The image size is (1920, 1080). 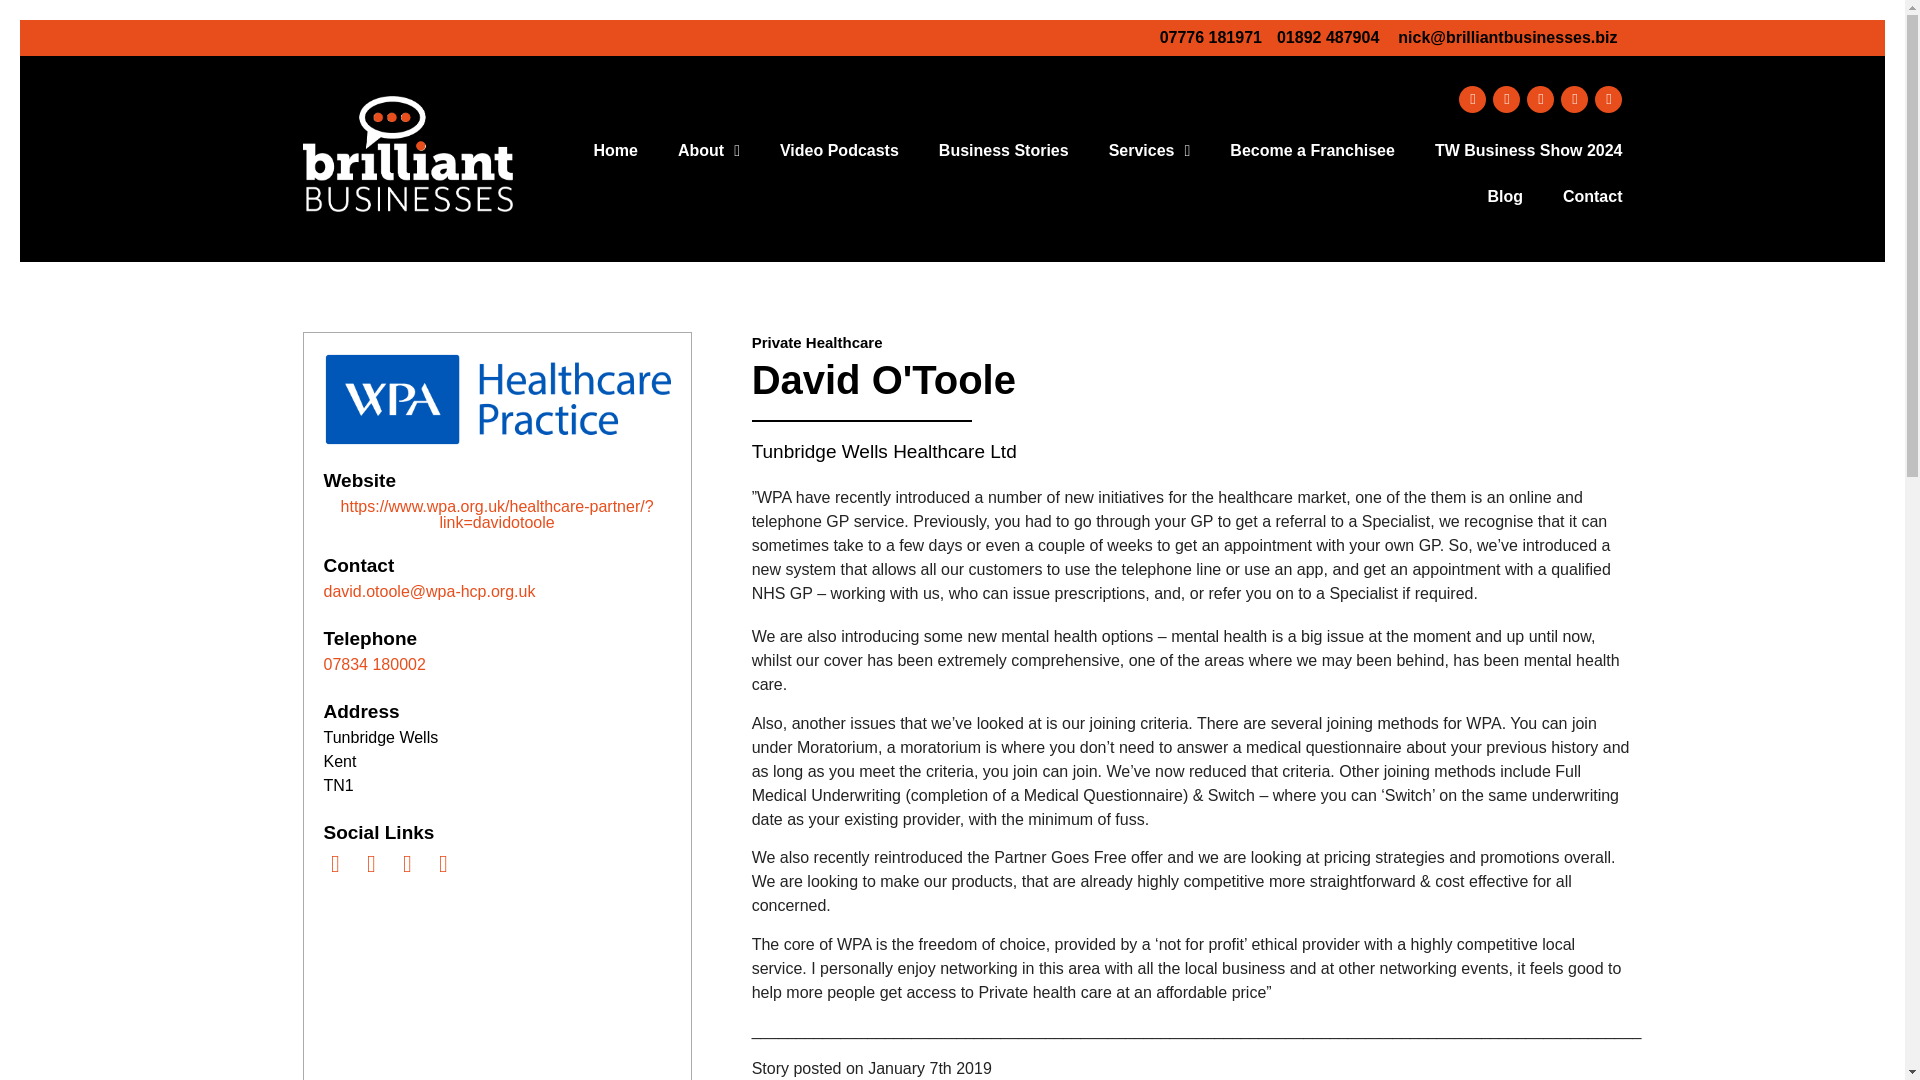 What do you see at coordinates (1327, 38) in the screenshot?
I see `01892 487904` at bounding box center [1327, 38].